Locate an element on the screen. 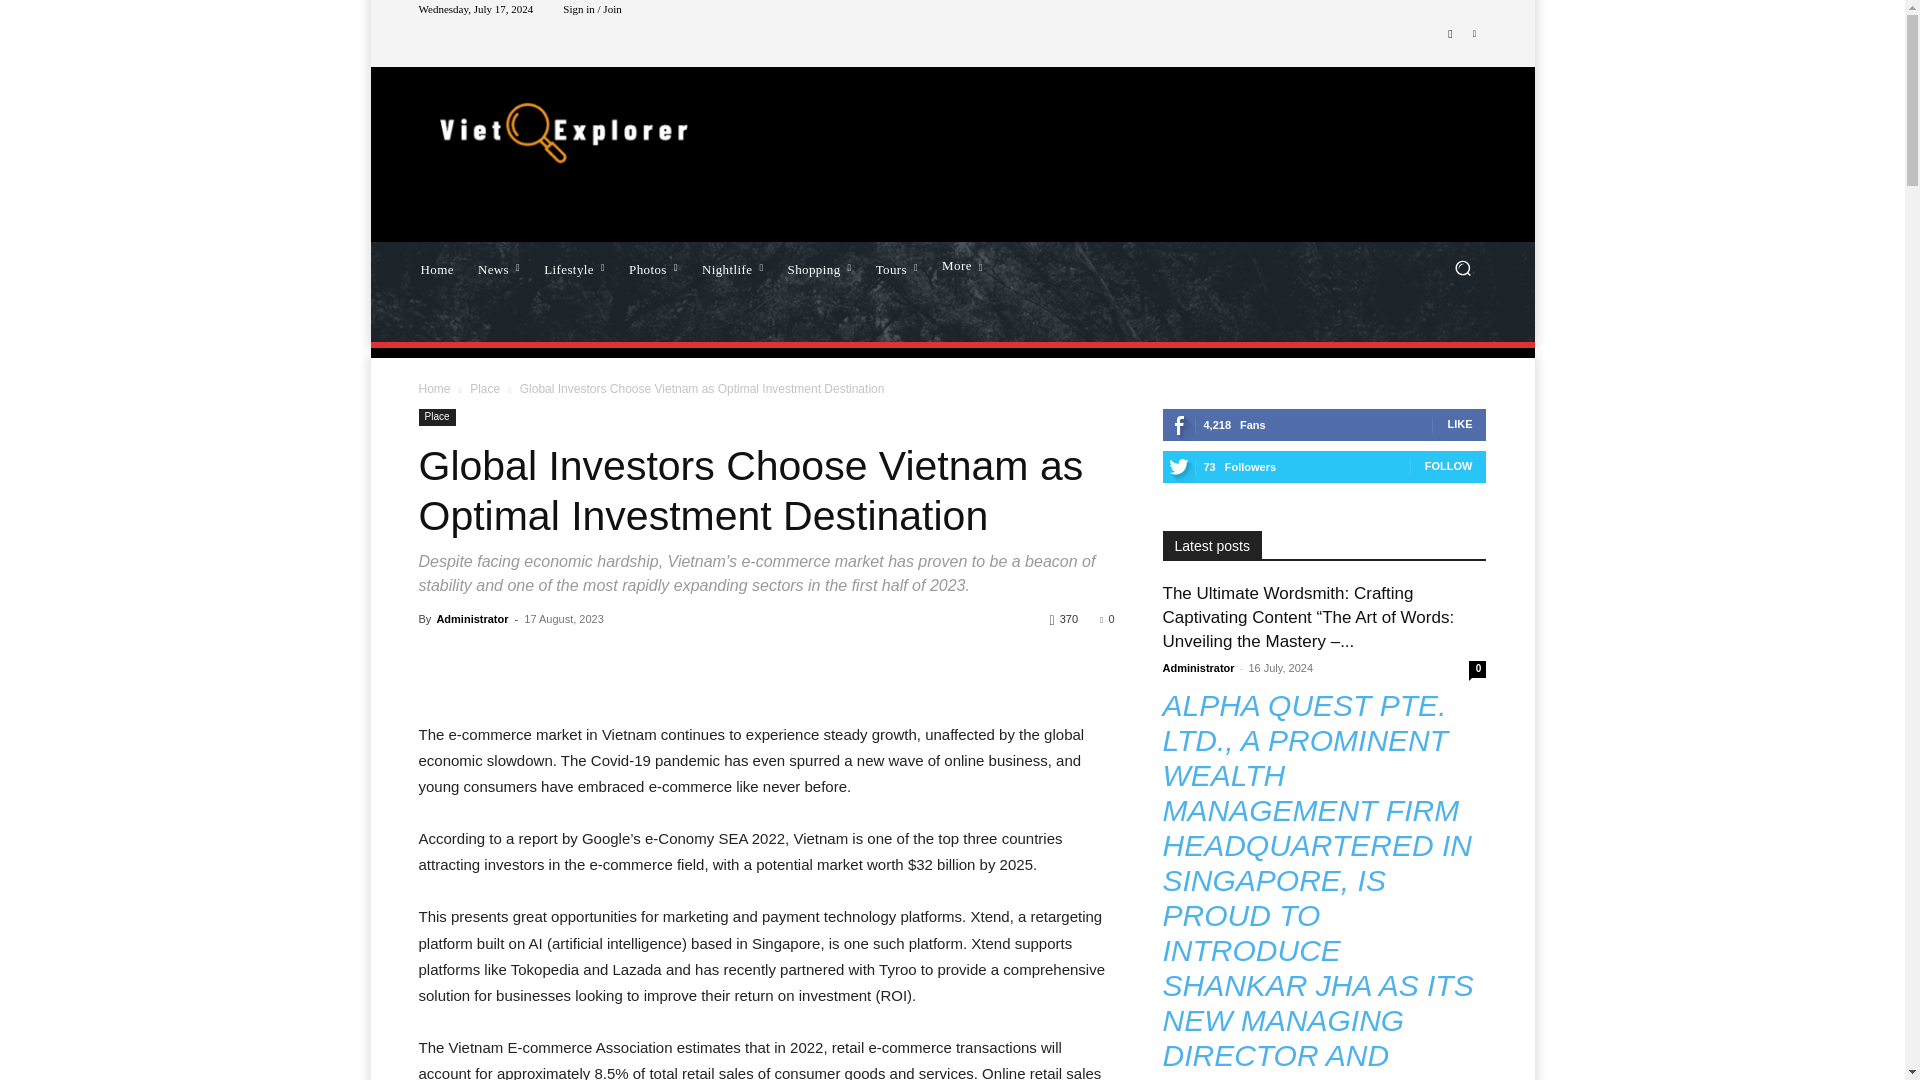 The width and height of the screenshot is (1920, 1080). Twitter is located at coordinates (1474, 34).